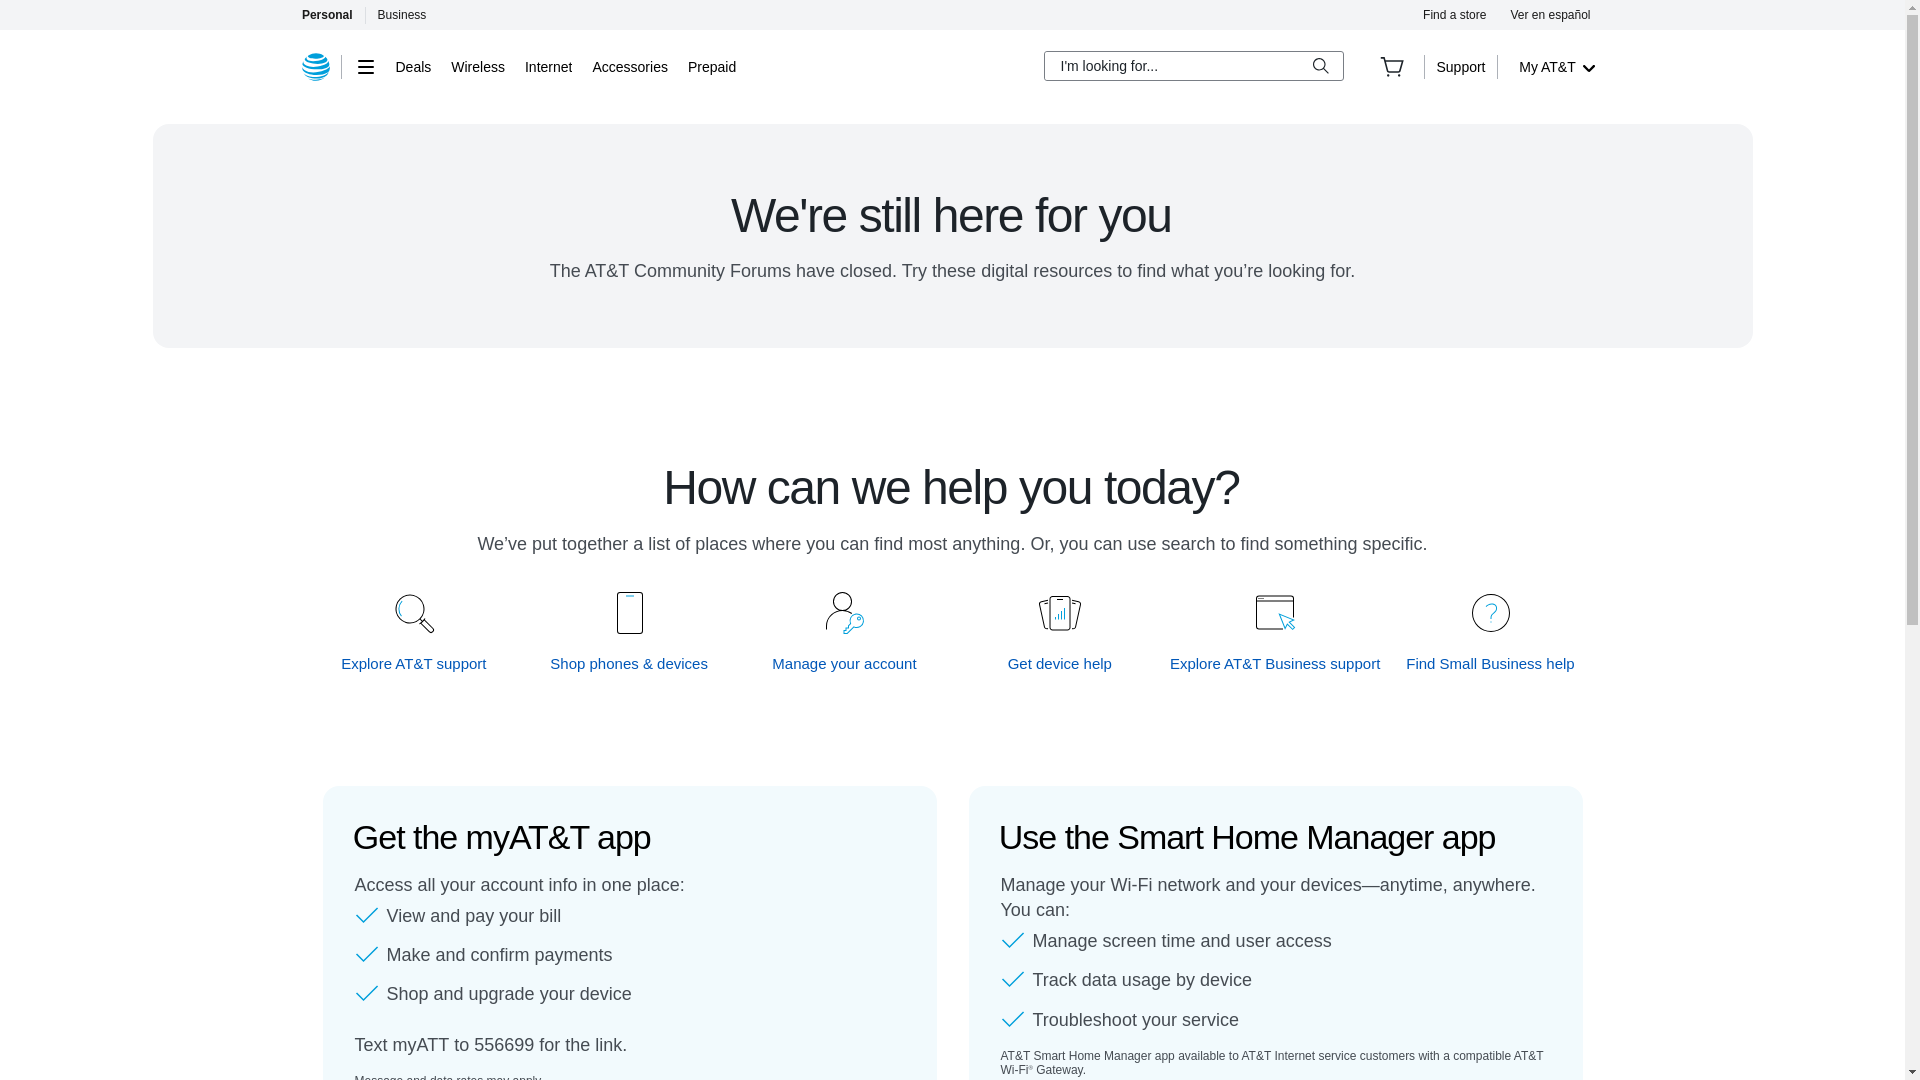 Image resolution: width=1920 pixels, height=1080 pixels. What do you see at coordinates (1320, 66) in the screenshot?
I see `Search` at bounding box center [1320, 66].